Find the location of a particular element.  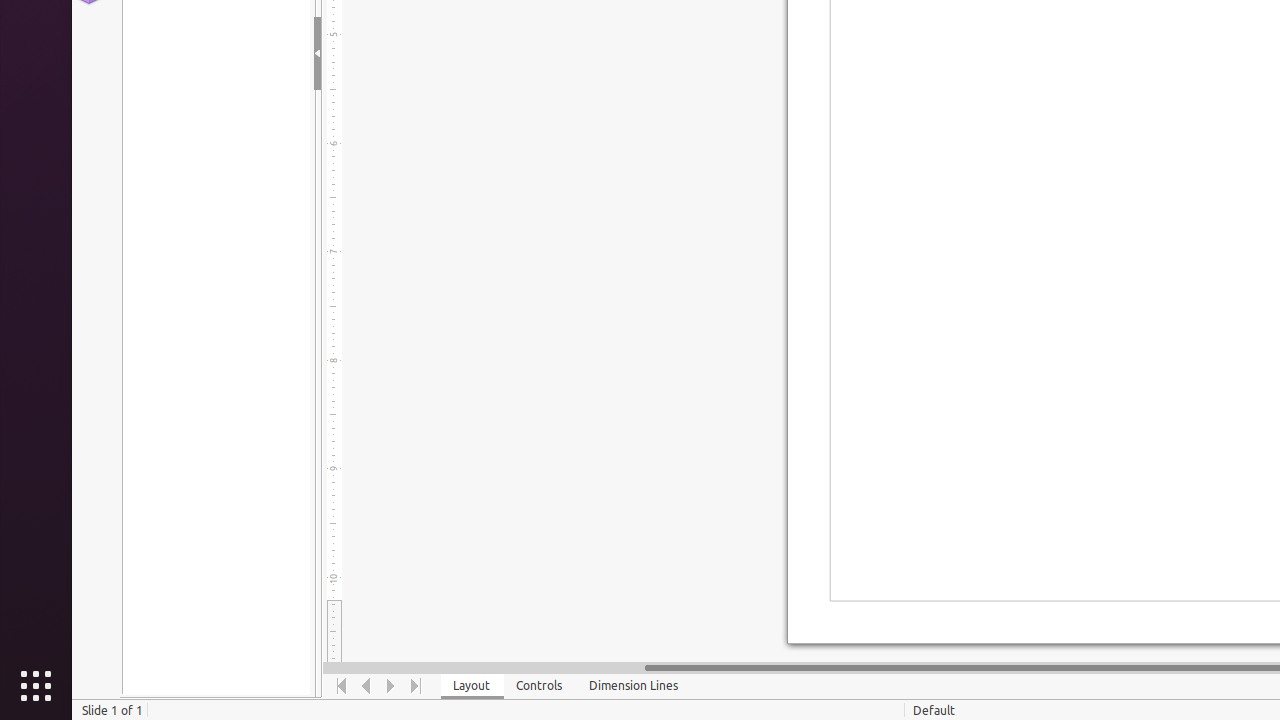

Dimension Lines is located at coordinates (634, 686).